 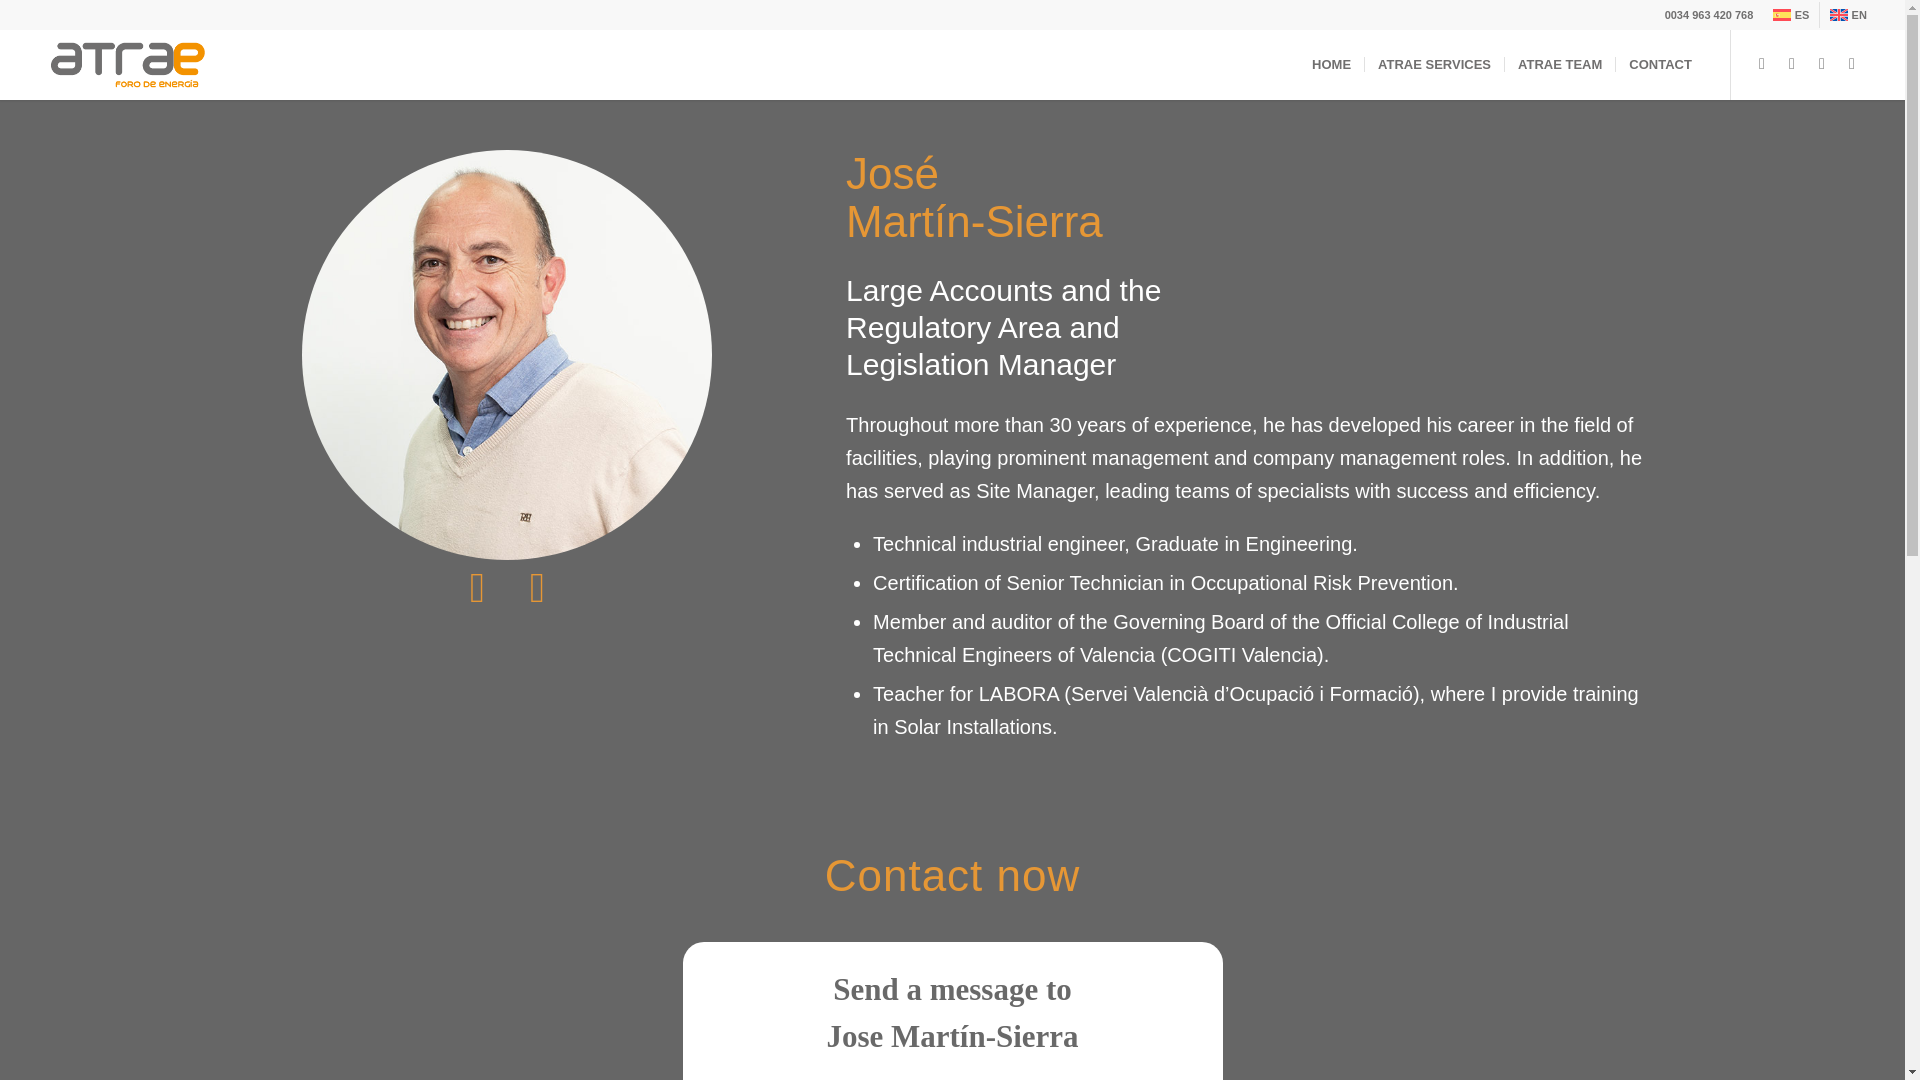 I want to click on logo-atrae, so click(x=128, y=65).